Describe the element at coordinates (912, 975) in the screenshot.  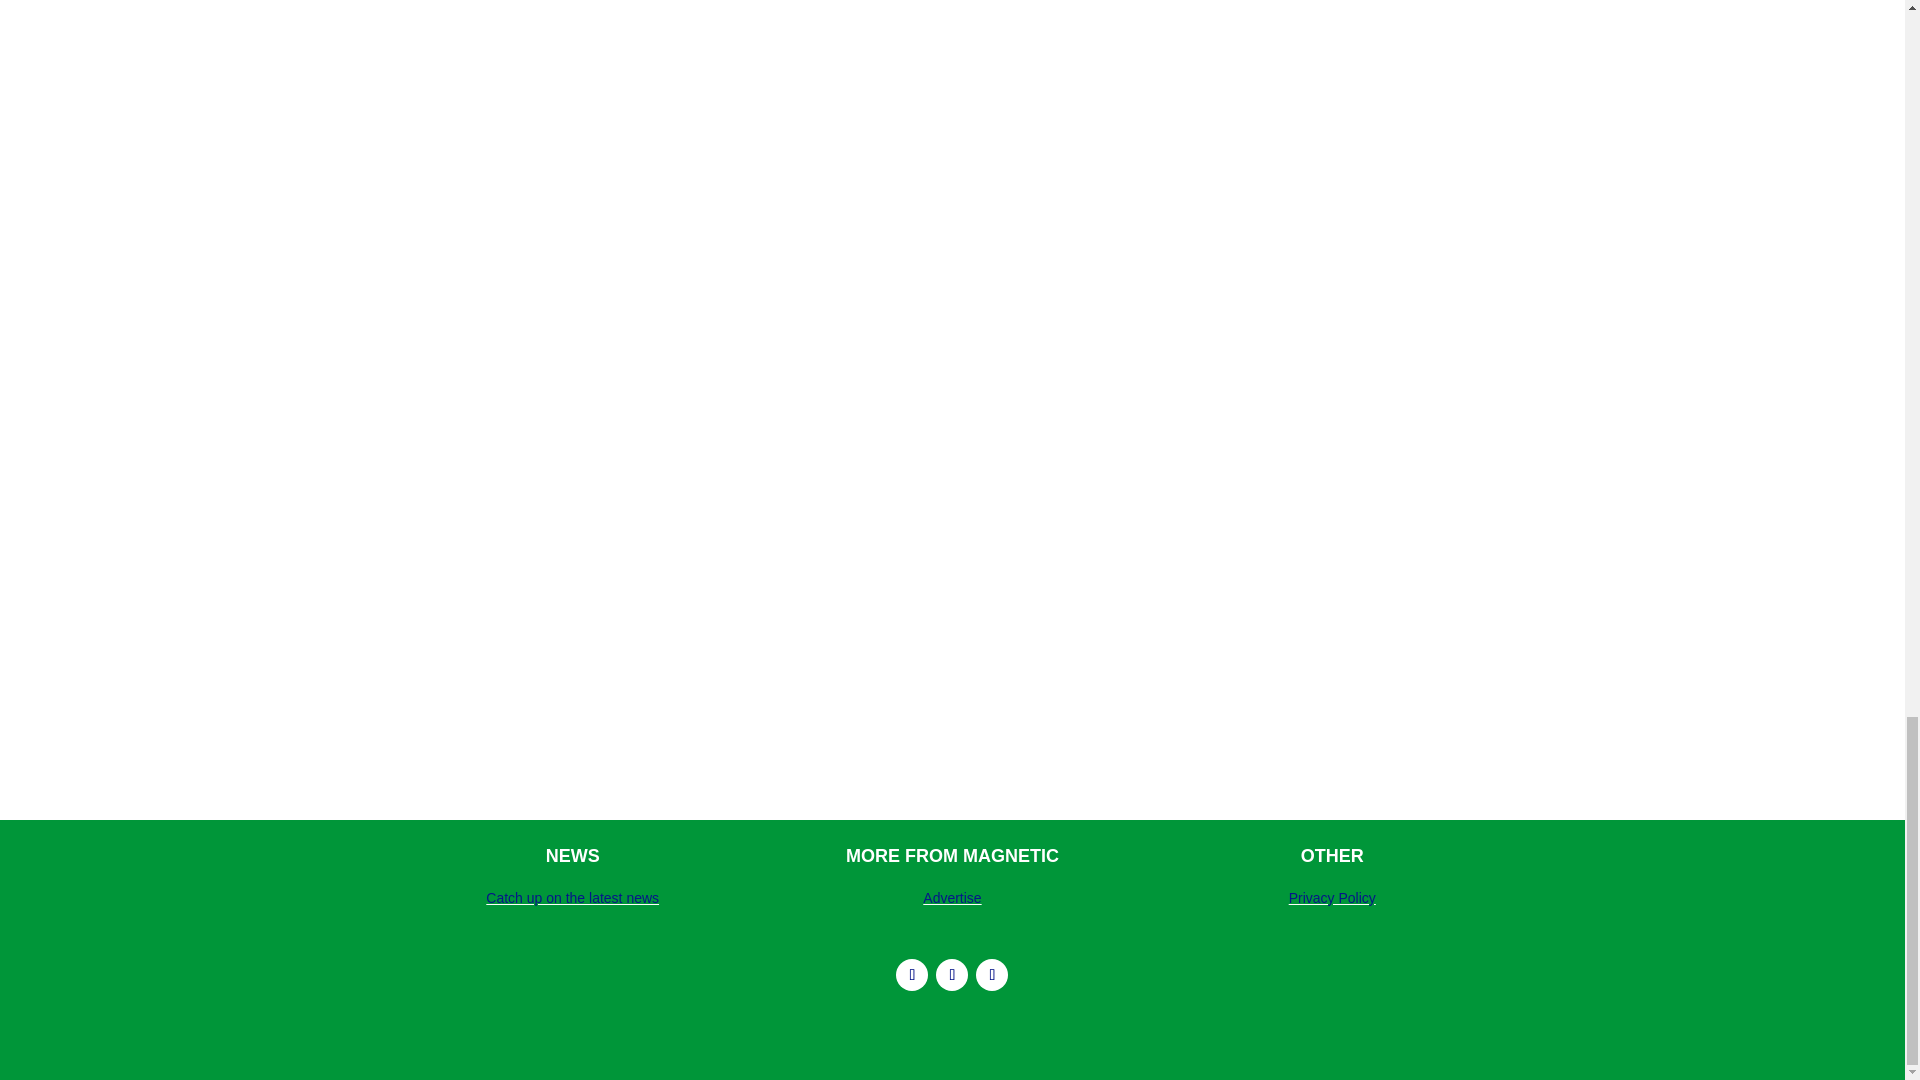
I see `Follow on Instagram` at that location.